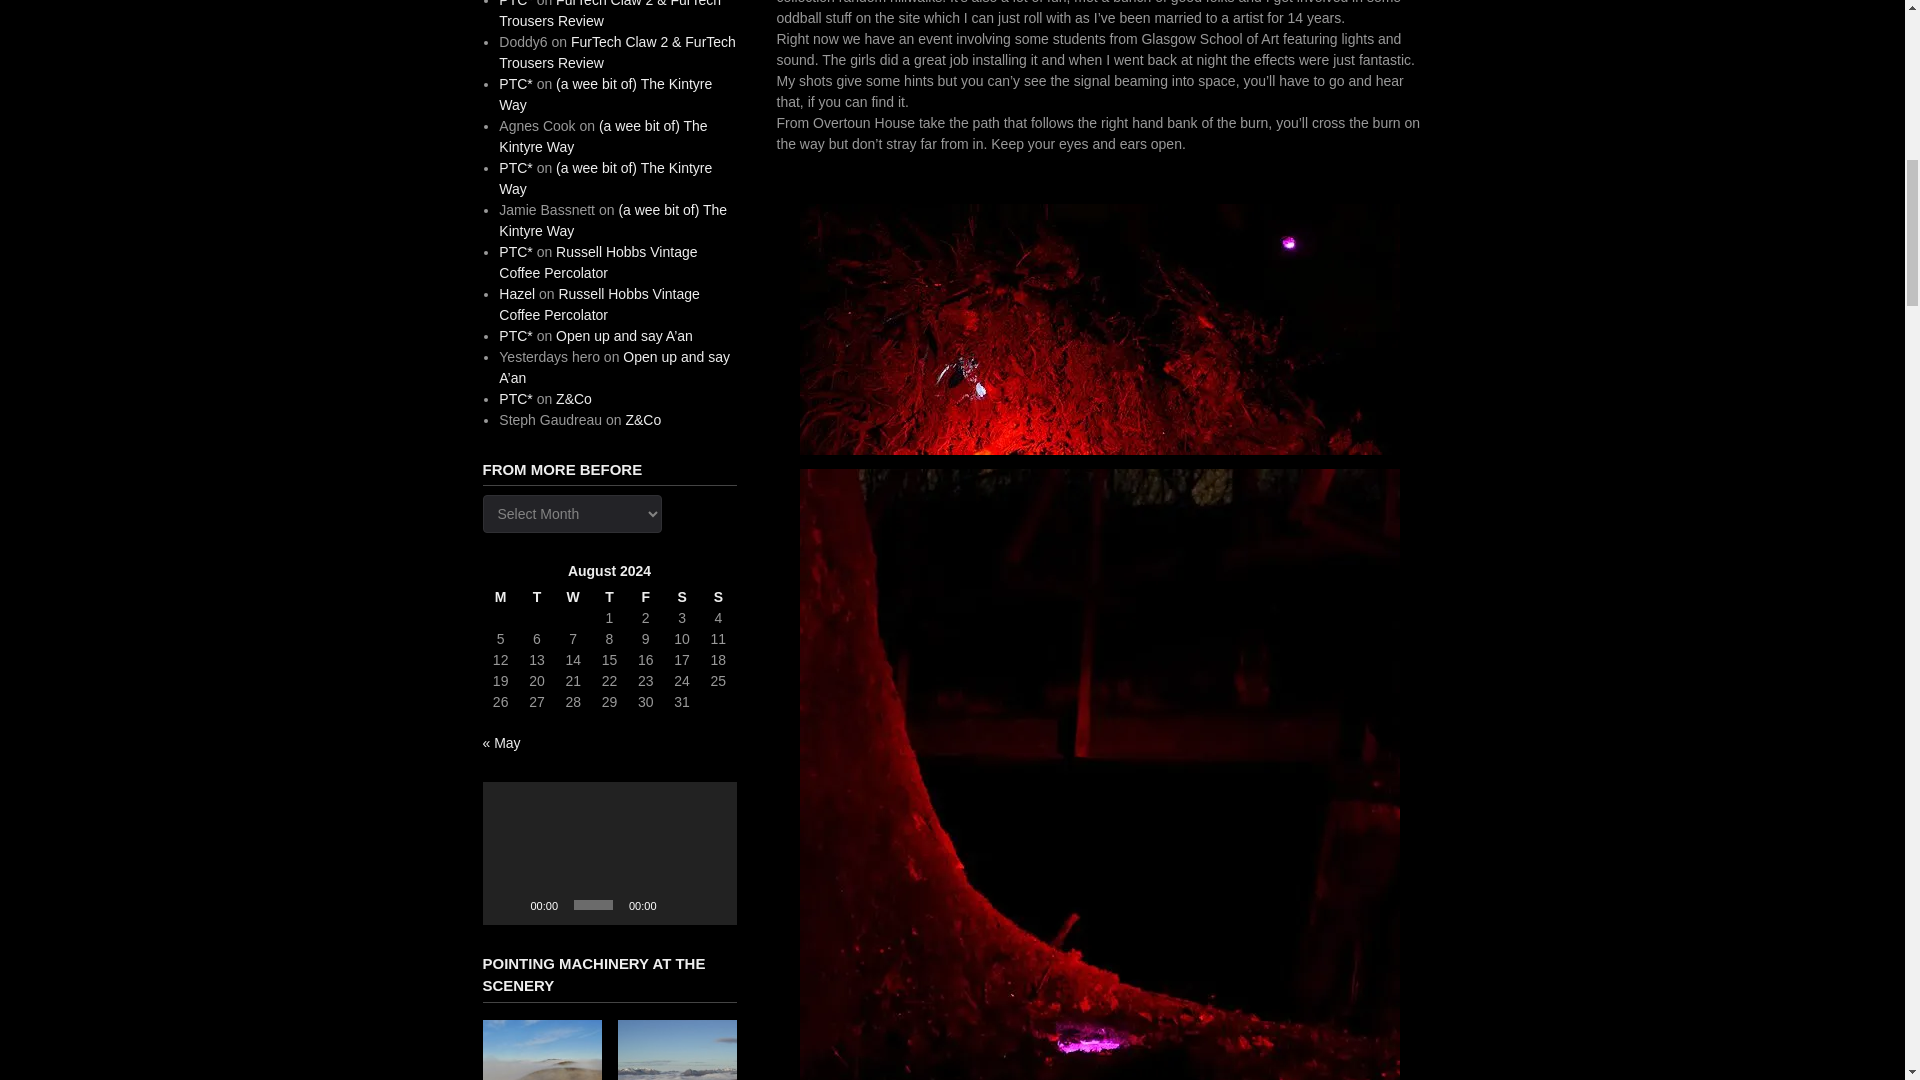 Image resolution: width=1920 pixels, height=1080 pixels. What do you see at coordinates (718, 598) in the screenshot?
I see `Sunday` at bounding box center [718, 598].